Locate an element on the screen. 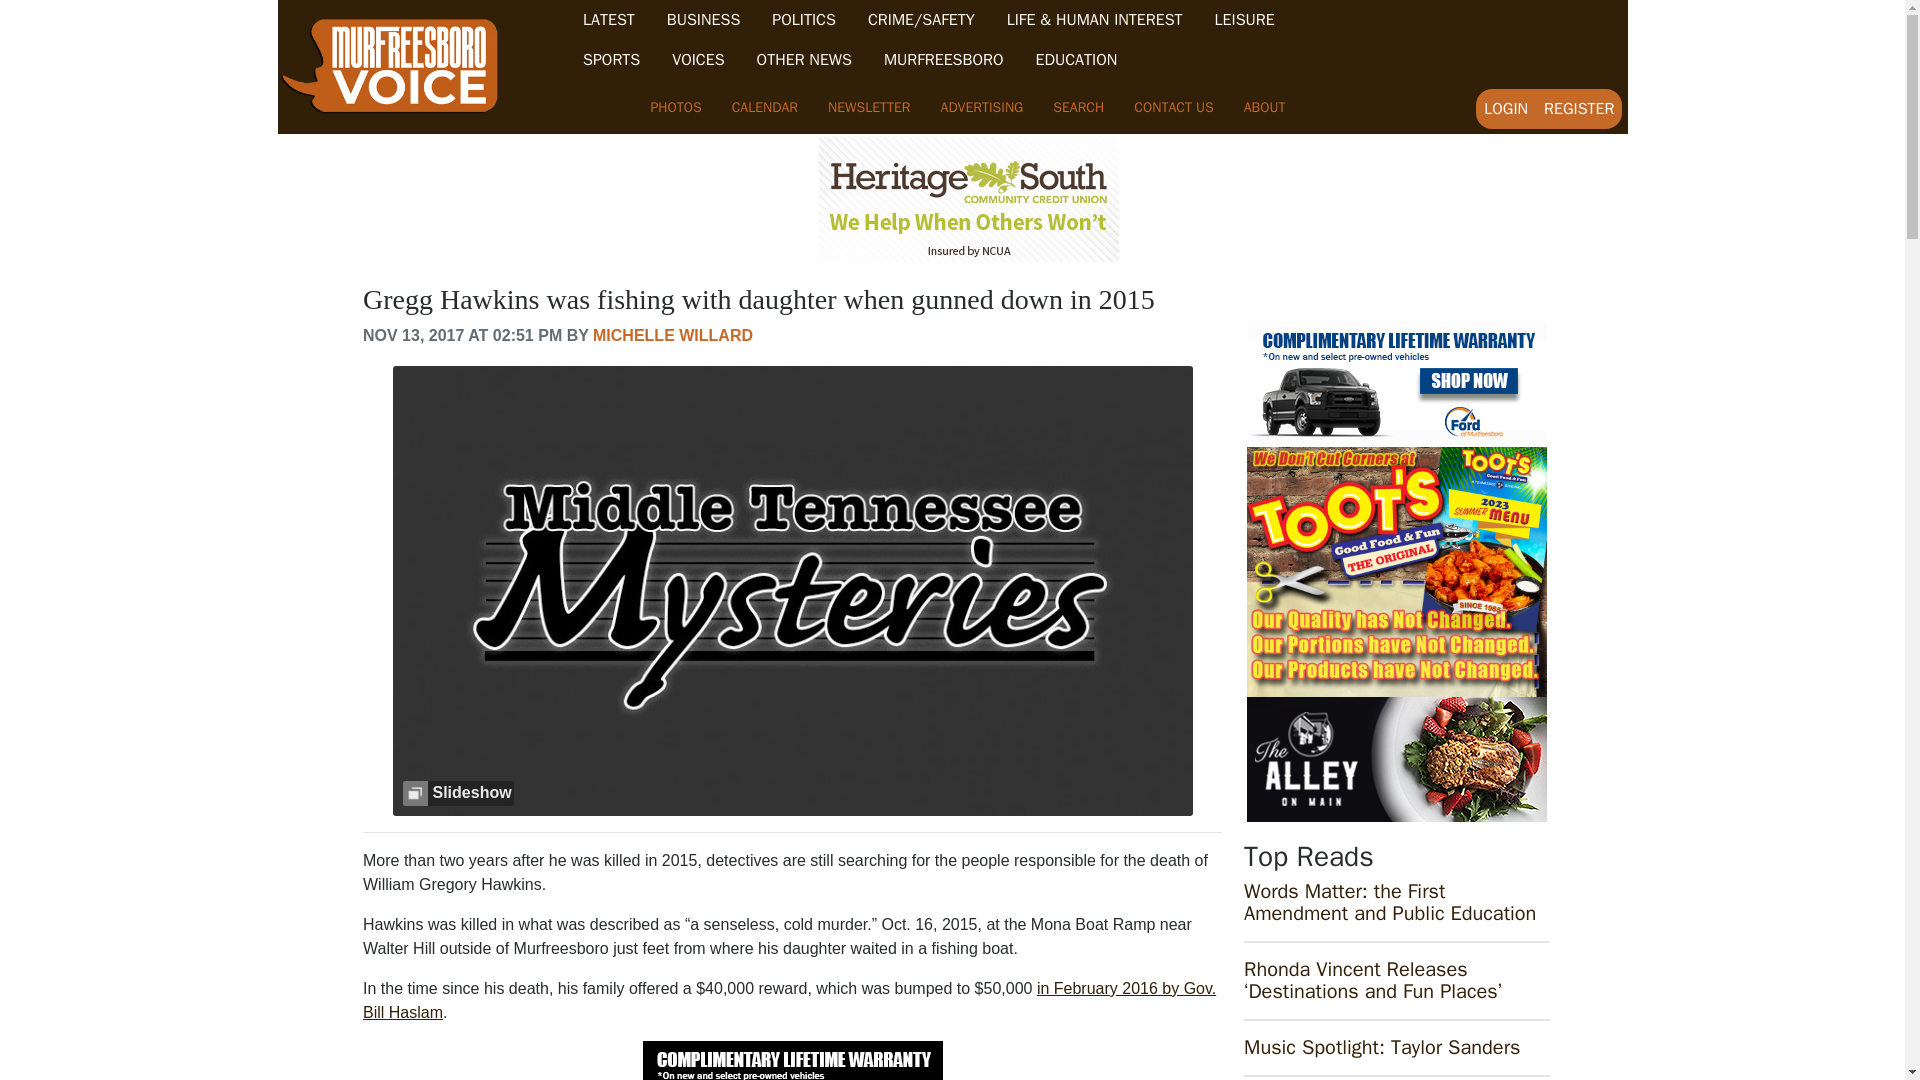 This screenshot has width=1920, height=1080. LEISURE is located at coordinates (1244, 20).